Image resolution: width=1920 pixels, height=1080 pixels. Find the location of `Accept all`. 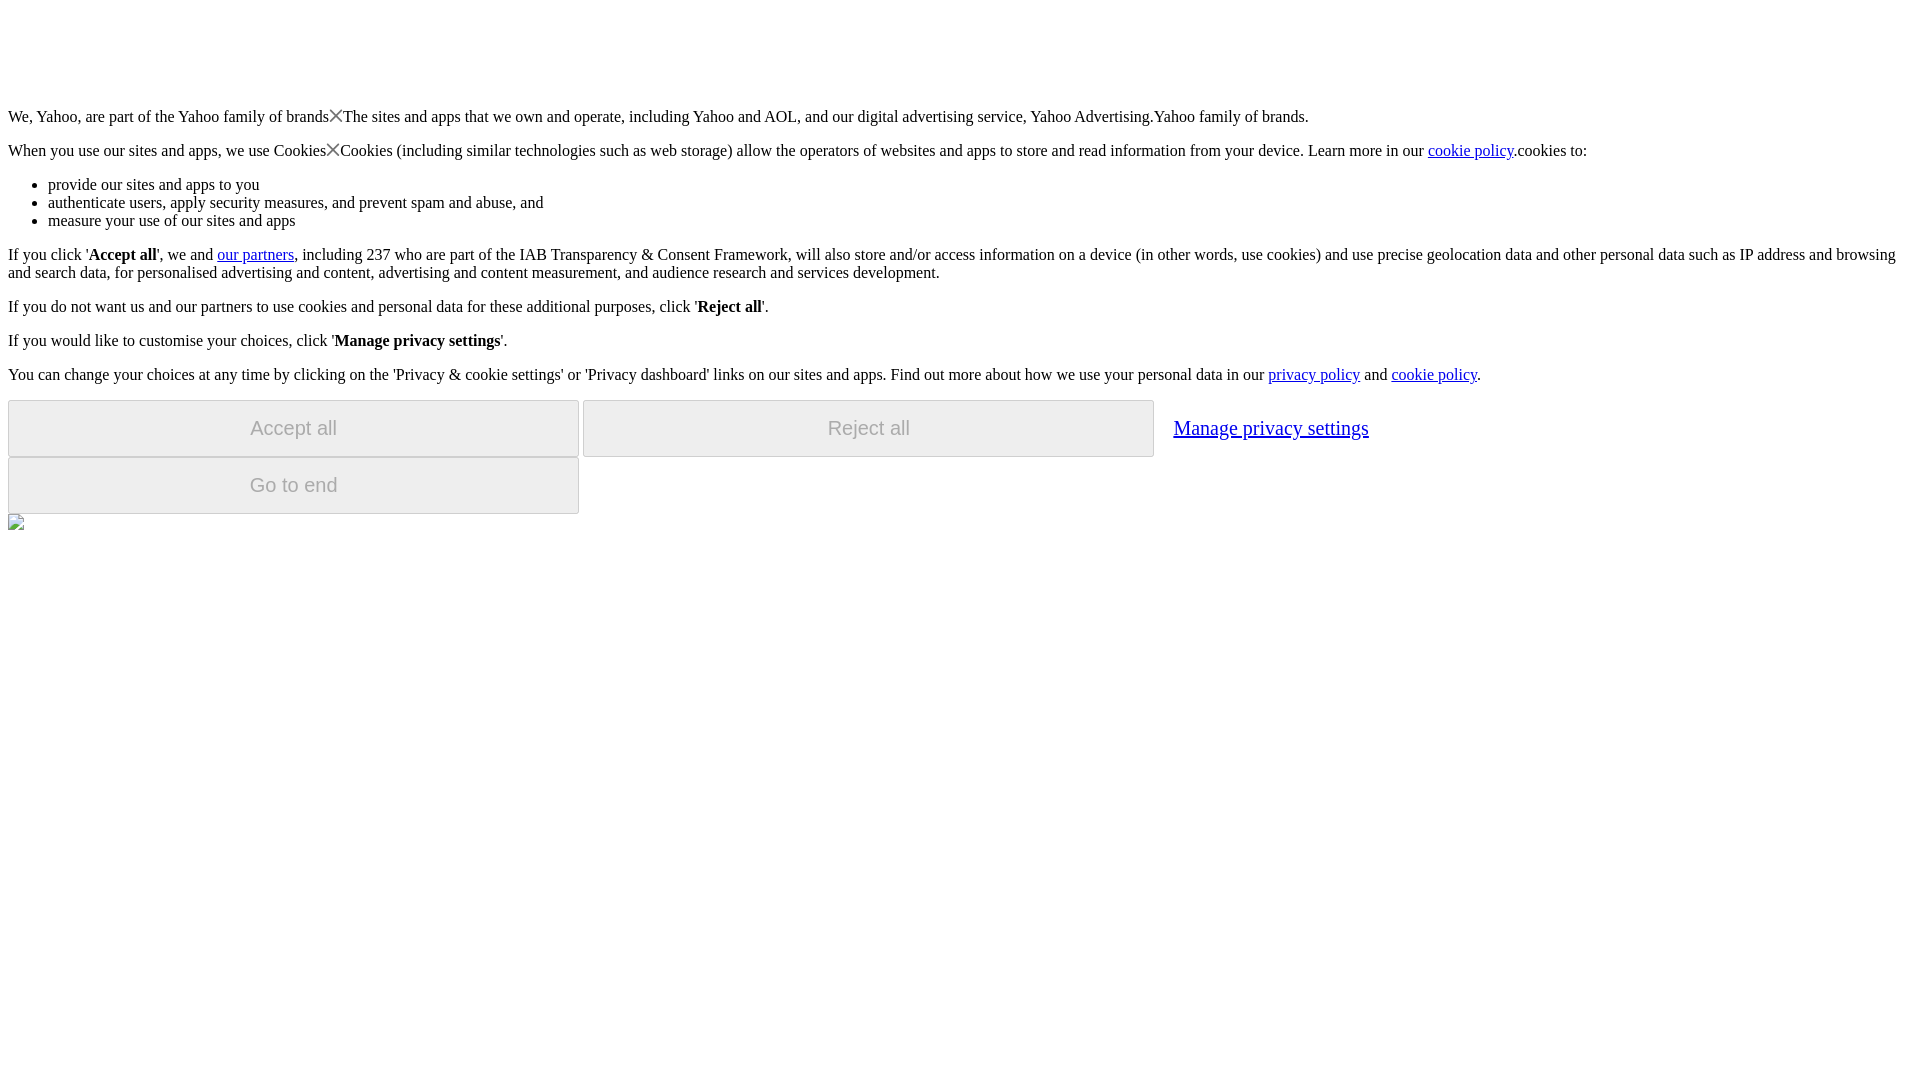

Accept all is located at coordinates (293, 428).